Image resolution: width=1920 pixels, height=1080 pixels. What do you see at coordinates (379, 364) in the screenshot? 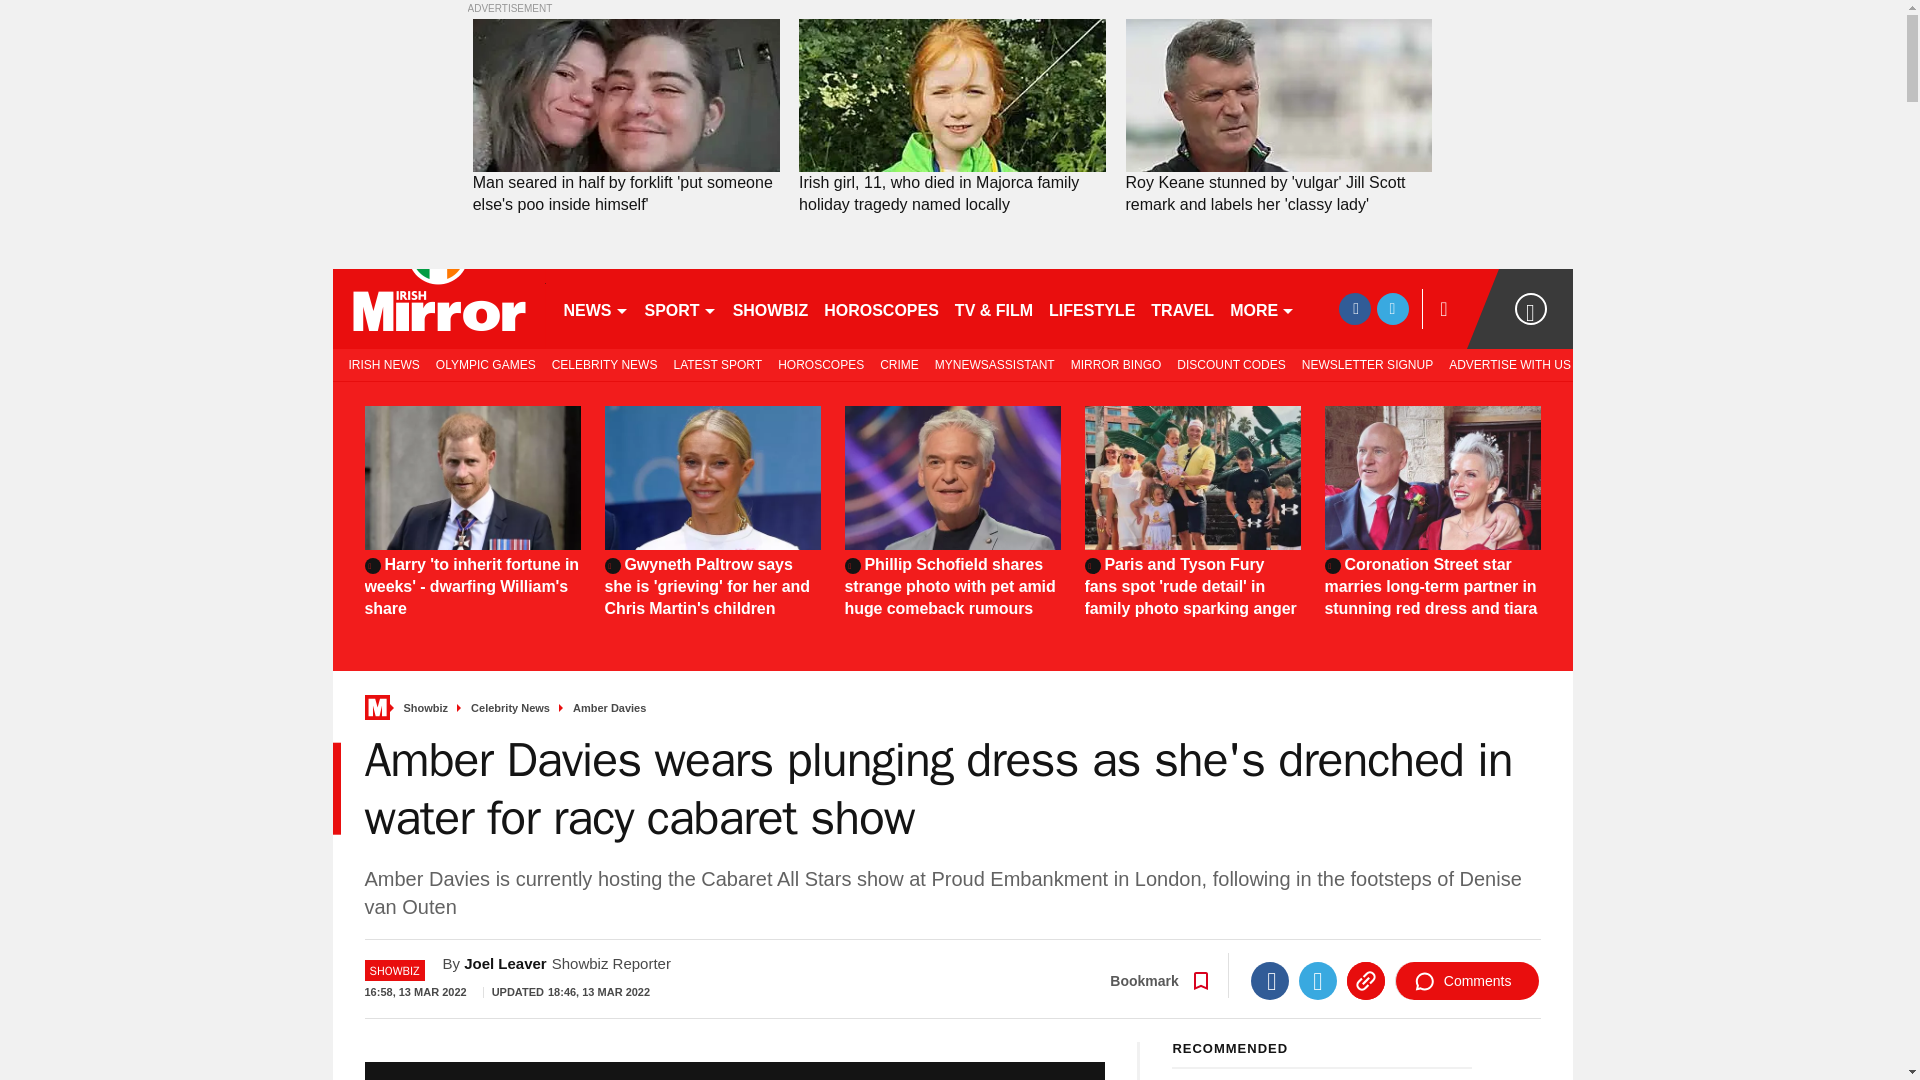
I see `IRISH NEWS` at bounding box center [379, 364].